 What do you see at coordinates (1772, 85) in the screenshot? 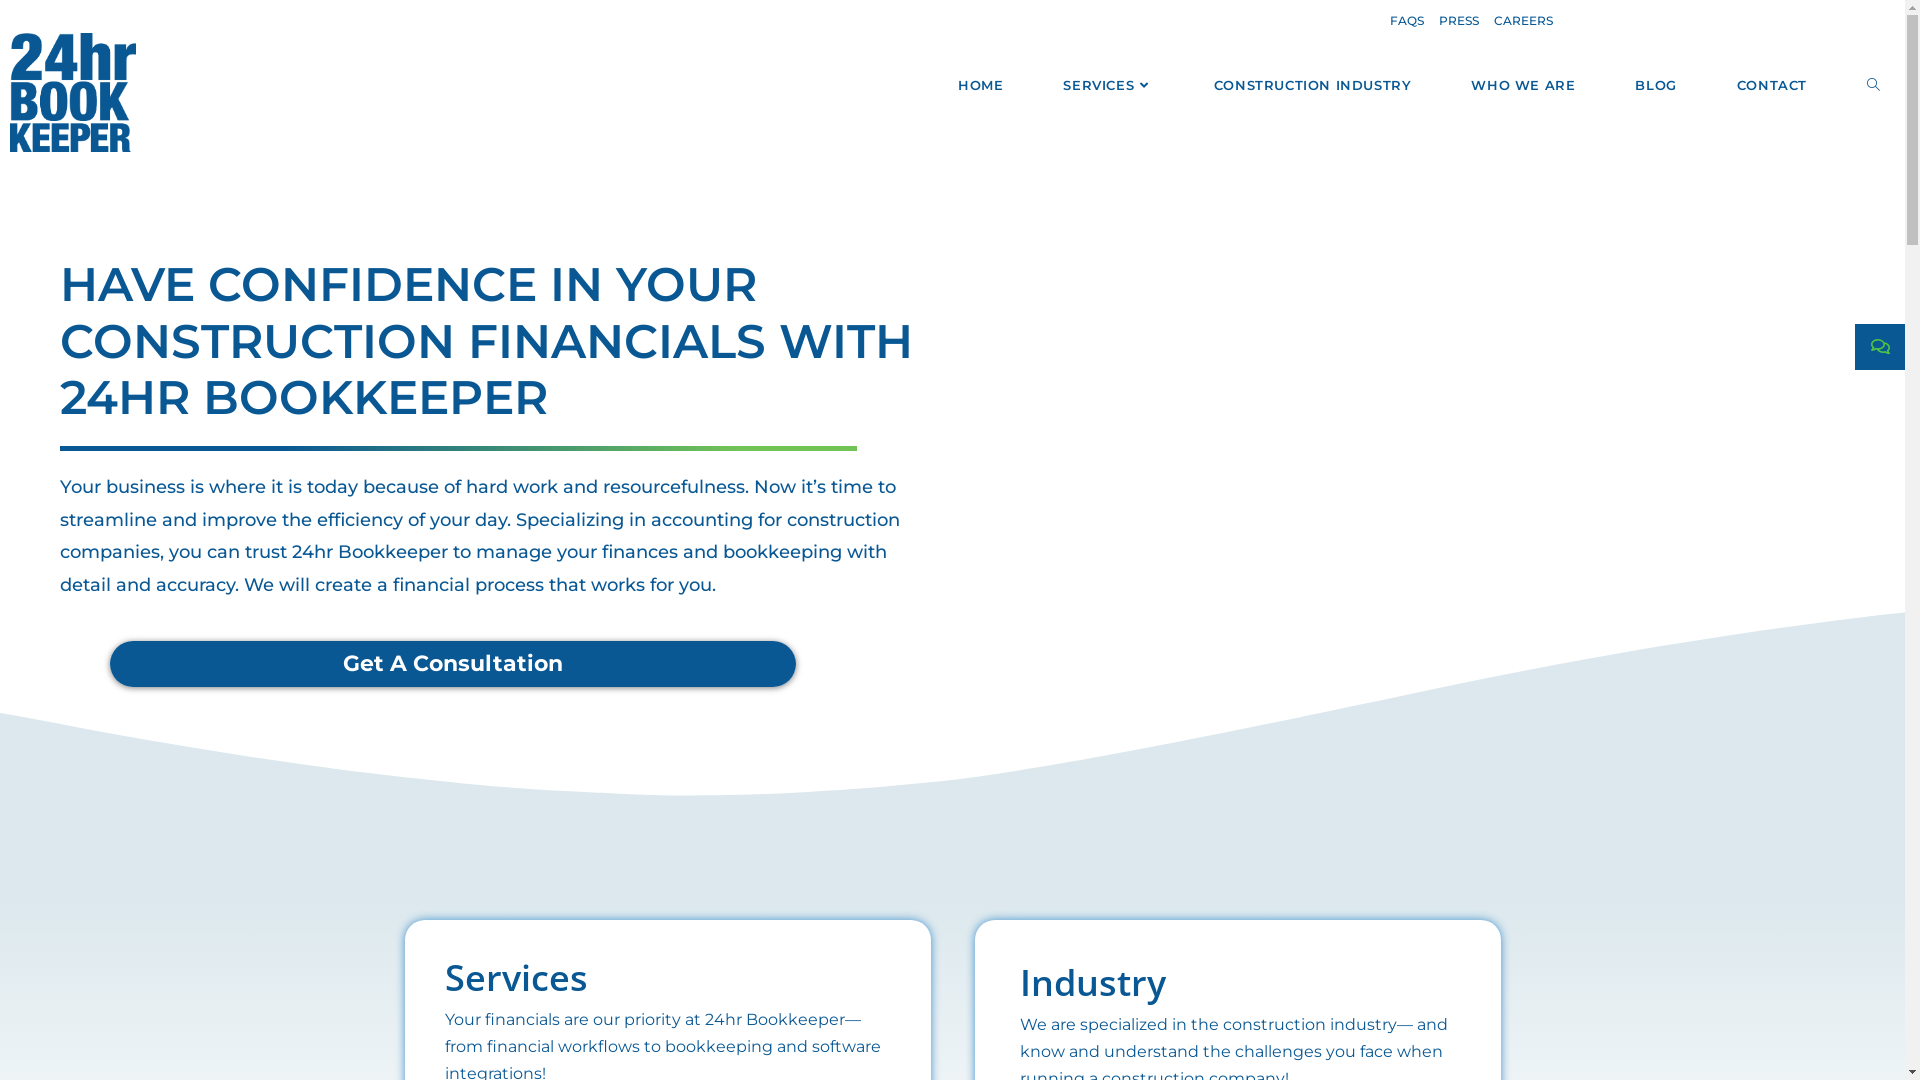
I see `CONTACT` at bounding box center [1772, 85].